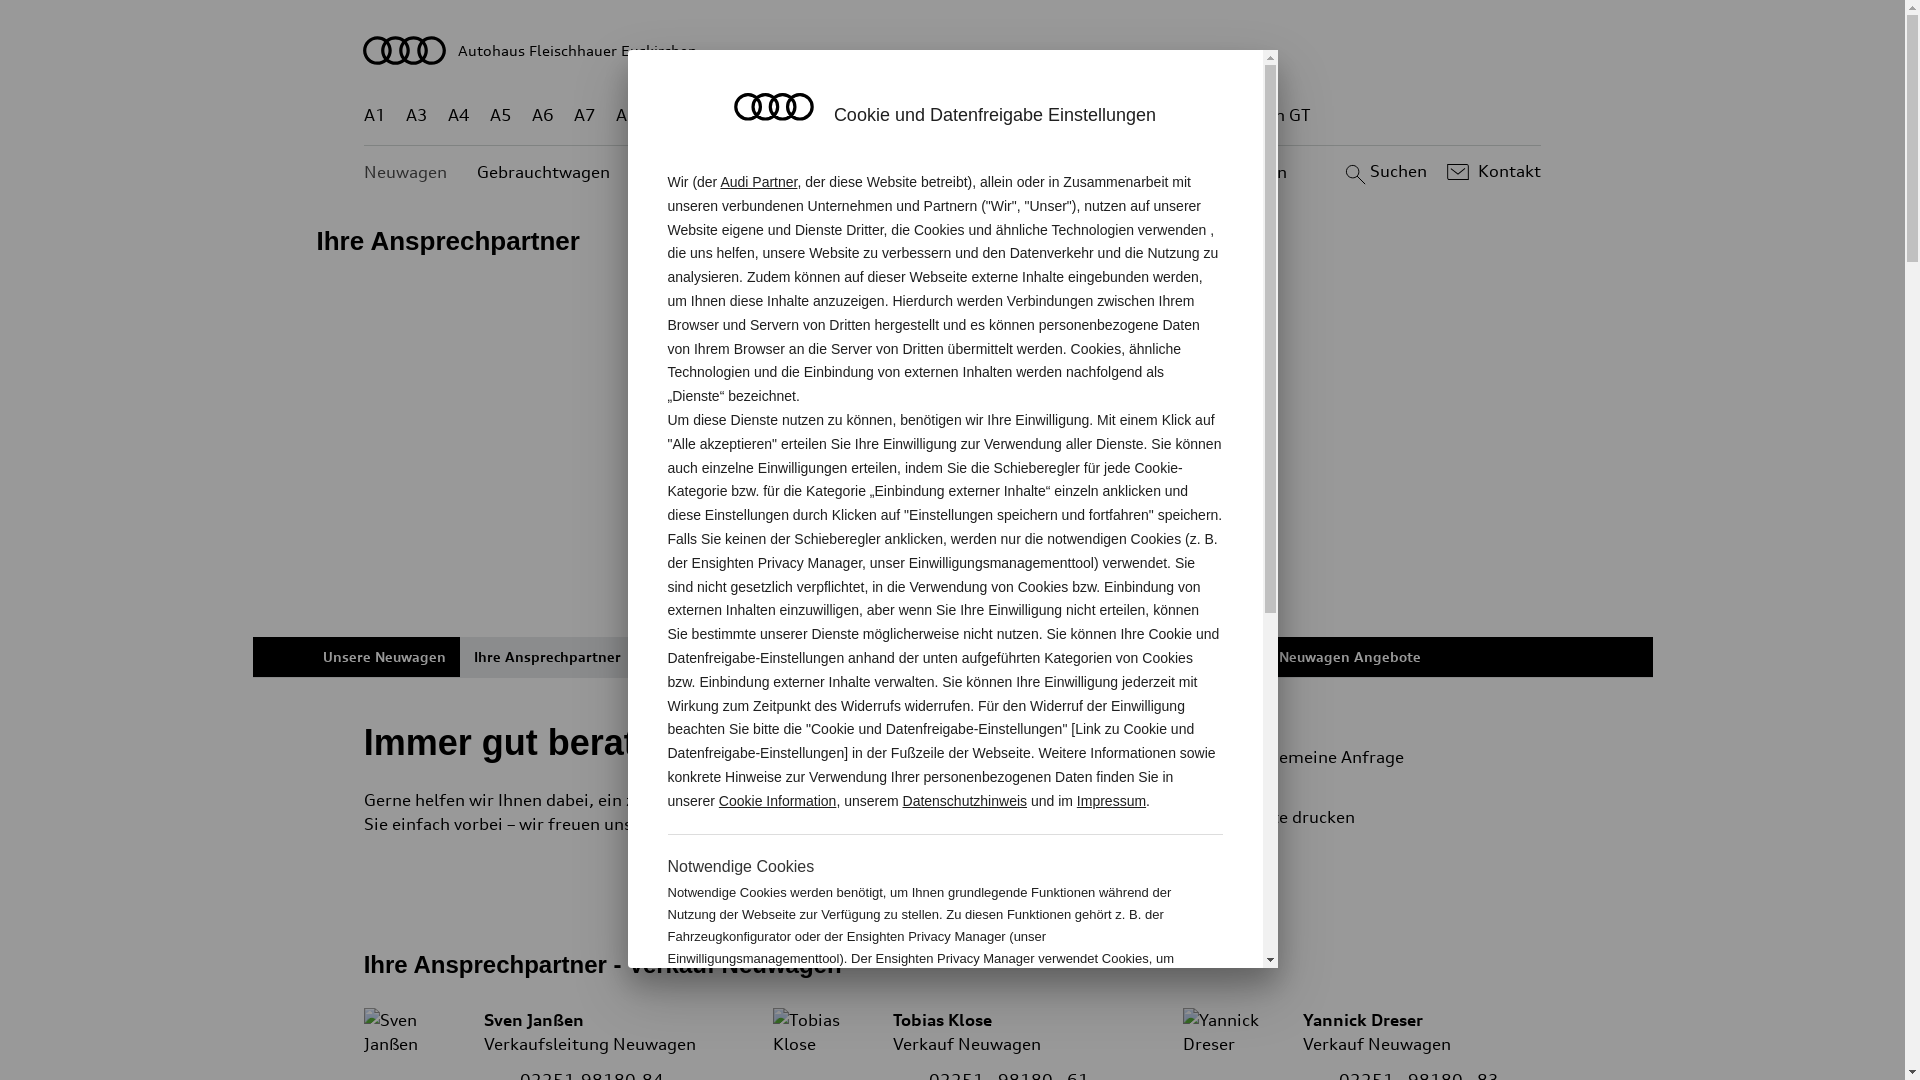  What do you see at coordinates (824, 1032) in the screenshot?
I see `Tobias Klose` at bounding box center [824, 1032].